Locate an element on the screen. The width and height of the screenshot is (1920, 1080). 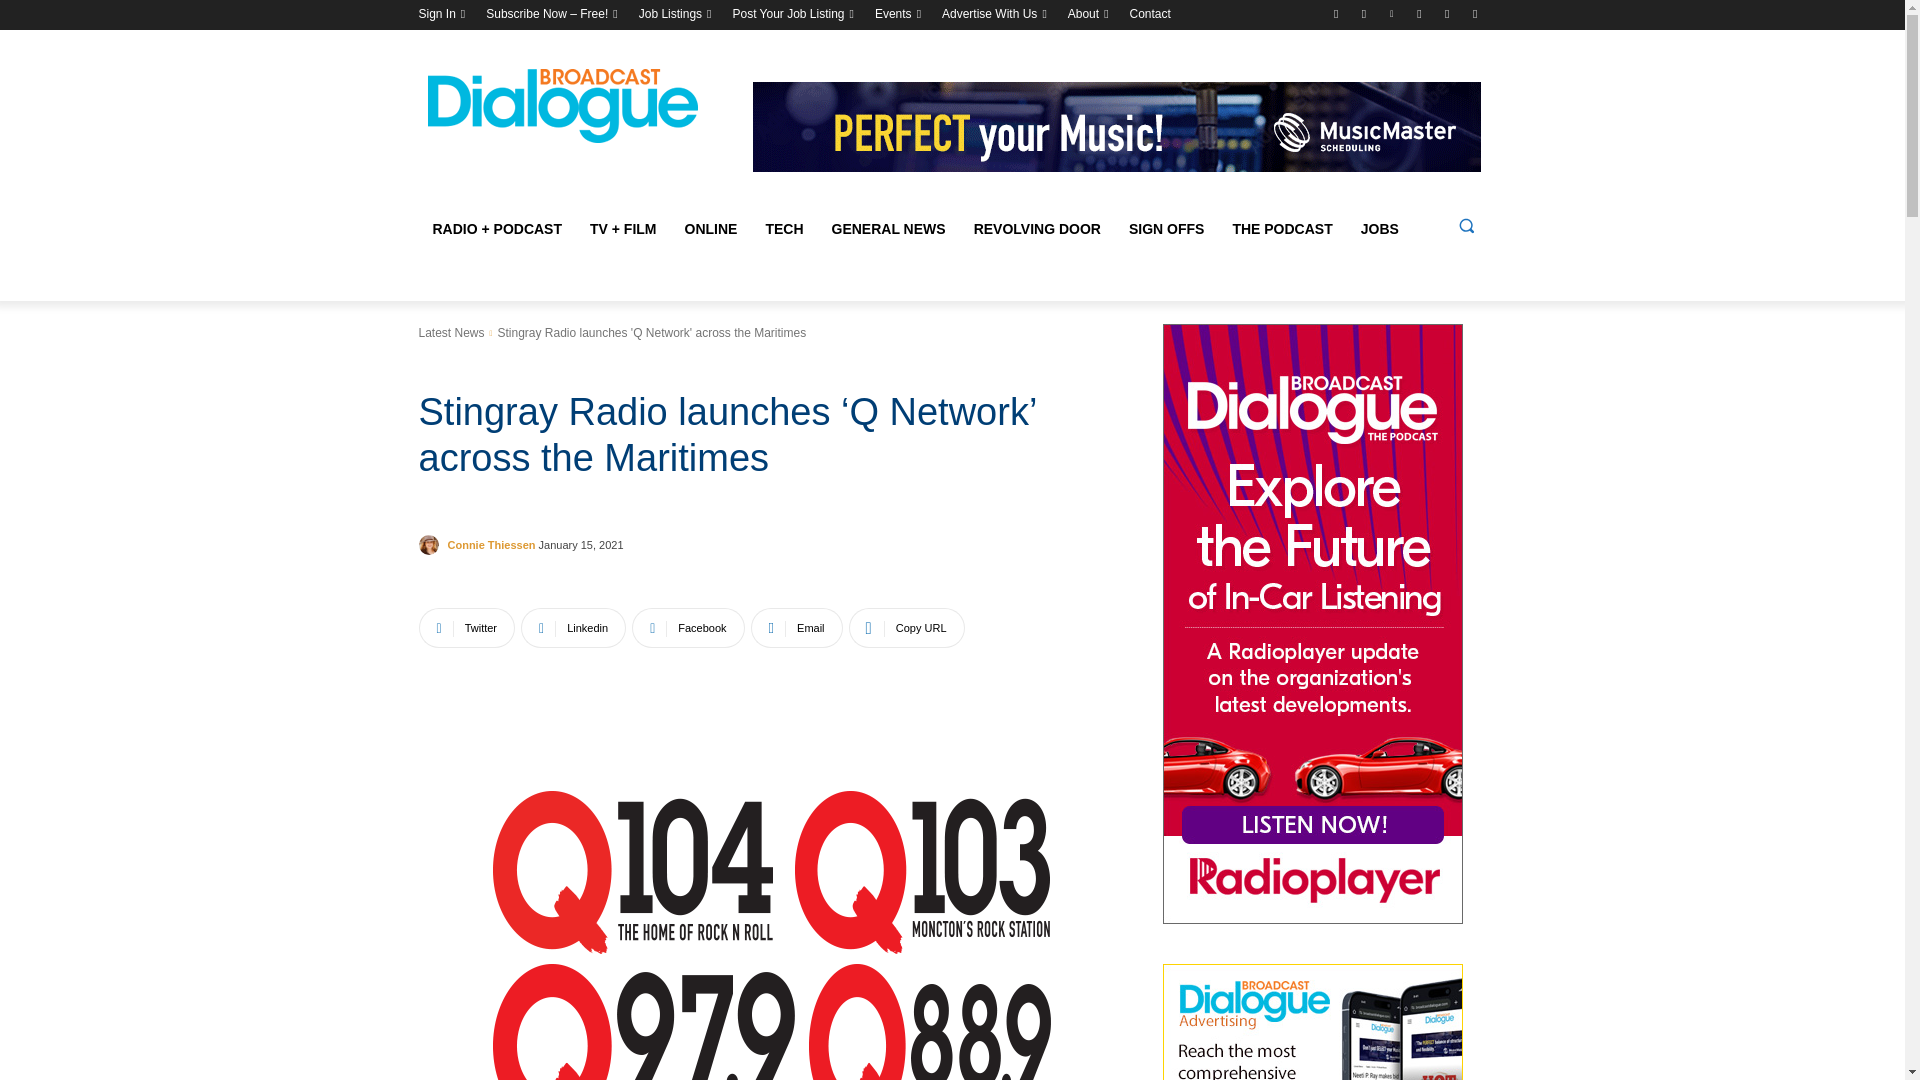
ONLINE is located at coordinates (711, 228).